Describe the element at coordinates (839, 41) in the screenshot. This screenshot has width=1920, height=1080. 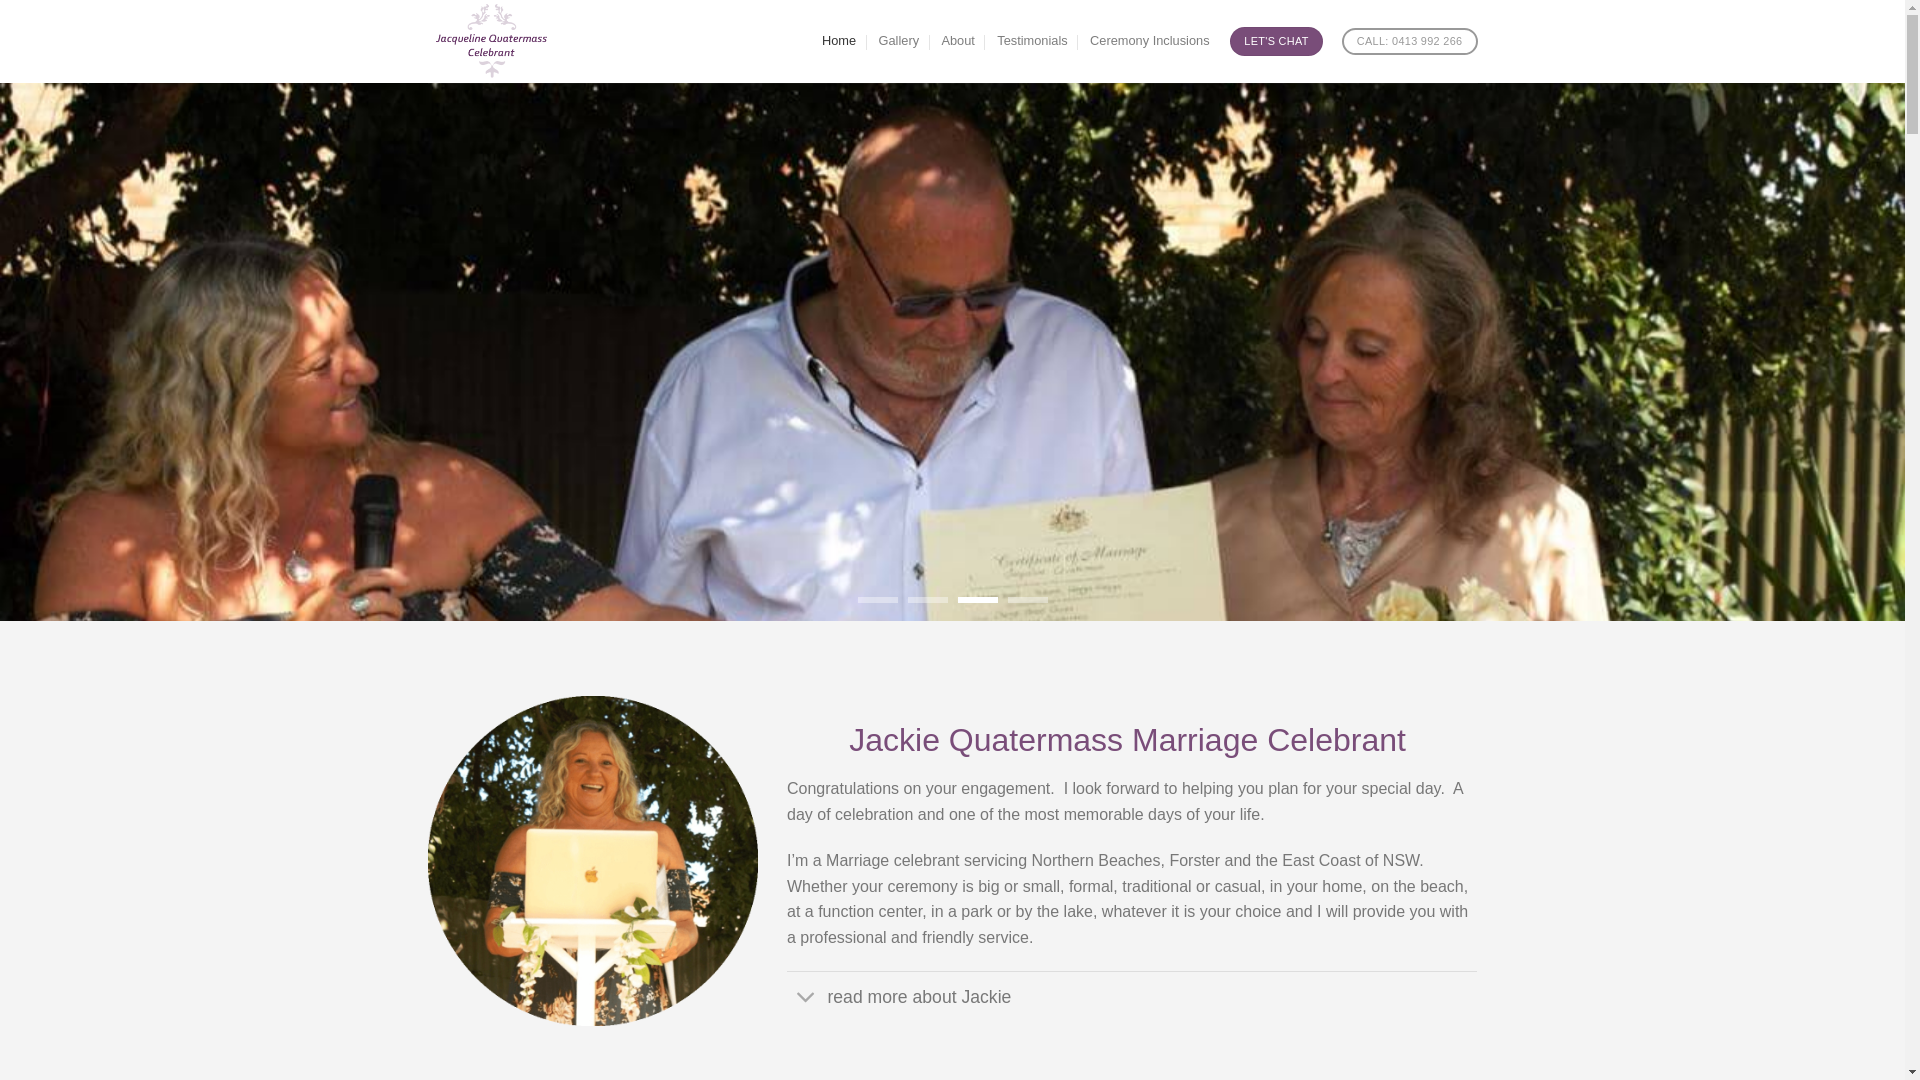
I see `Home` at that location.